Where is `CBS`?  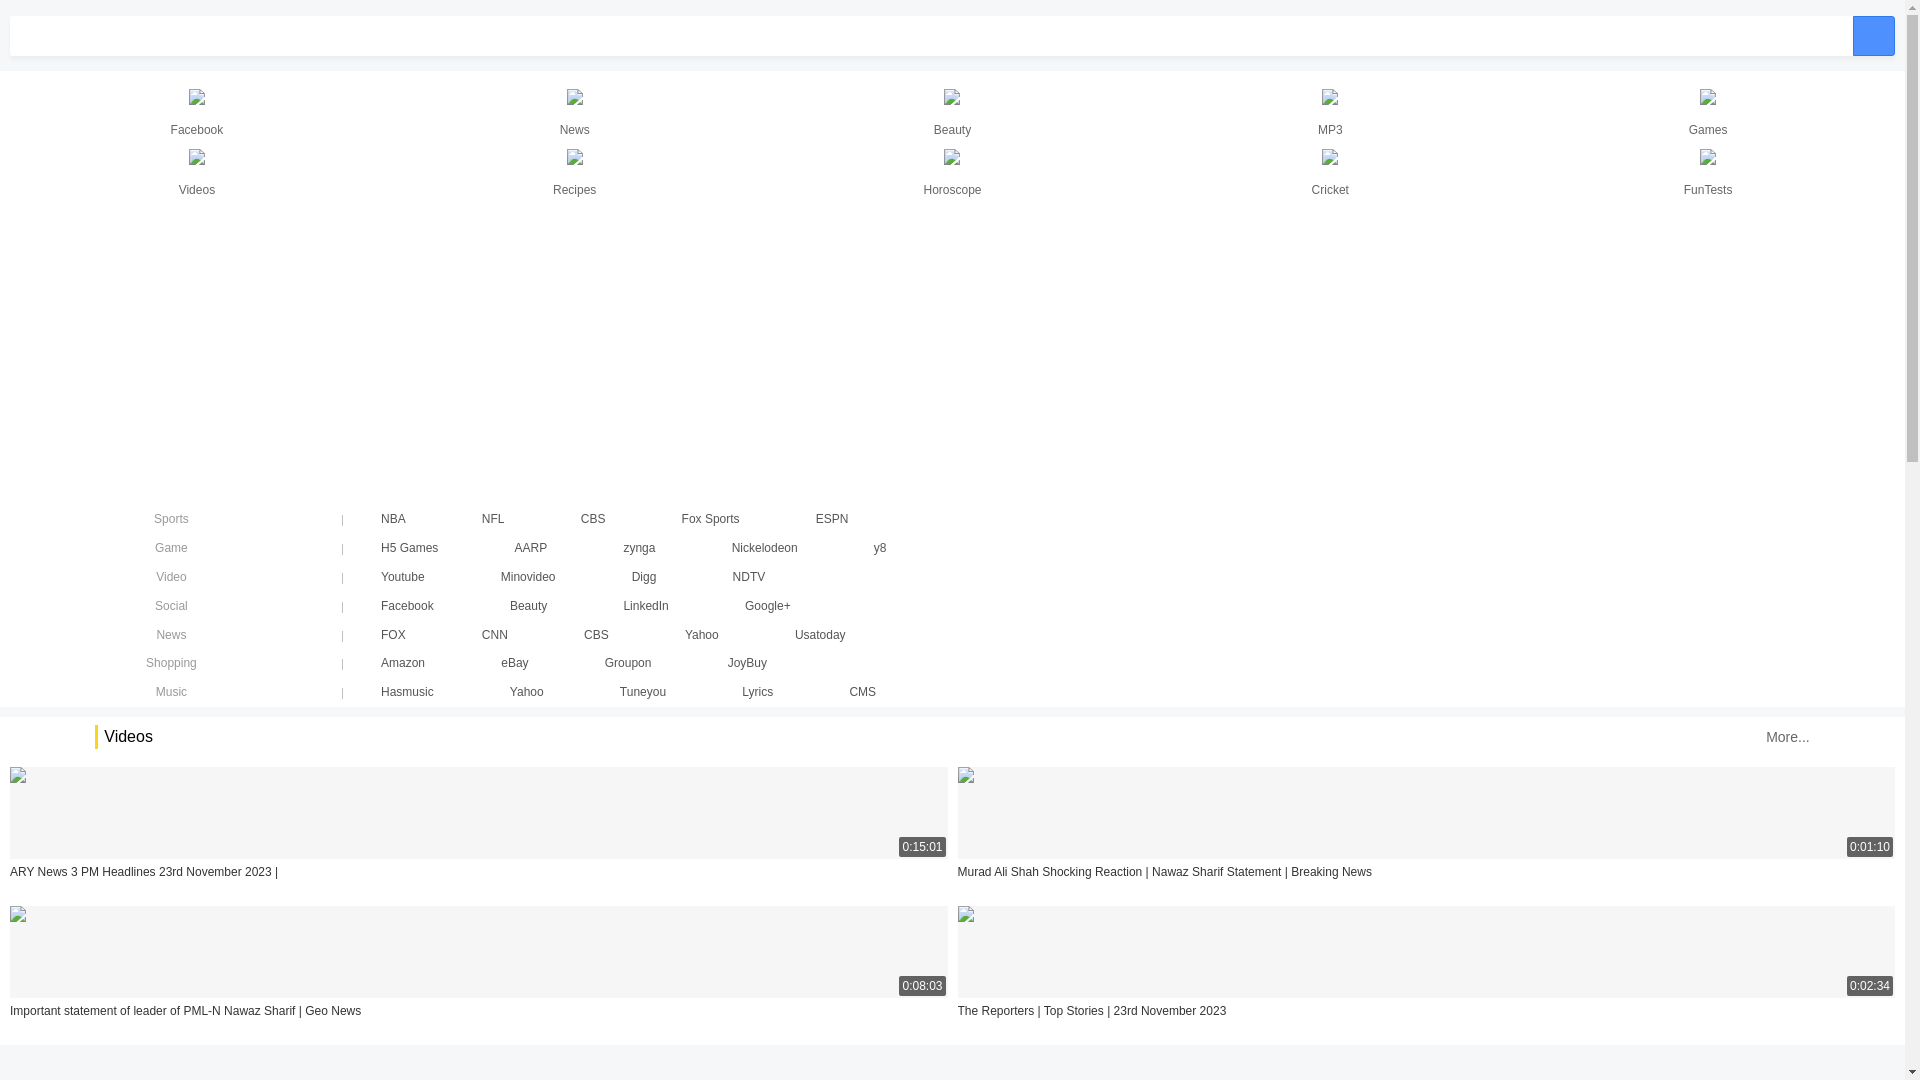 CBS is located at coordinates (596, 635).